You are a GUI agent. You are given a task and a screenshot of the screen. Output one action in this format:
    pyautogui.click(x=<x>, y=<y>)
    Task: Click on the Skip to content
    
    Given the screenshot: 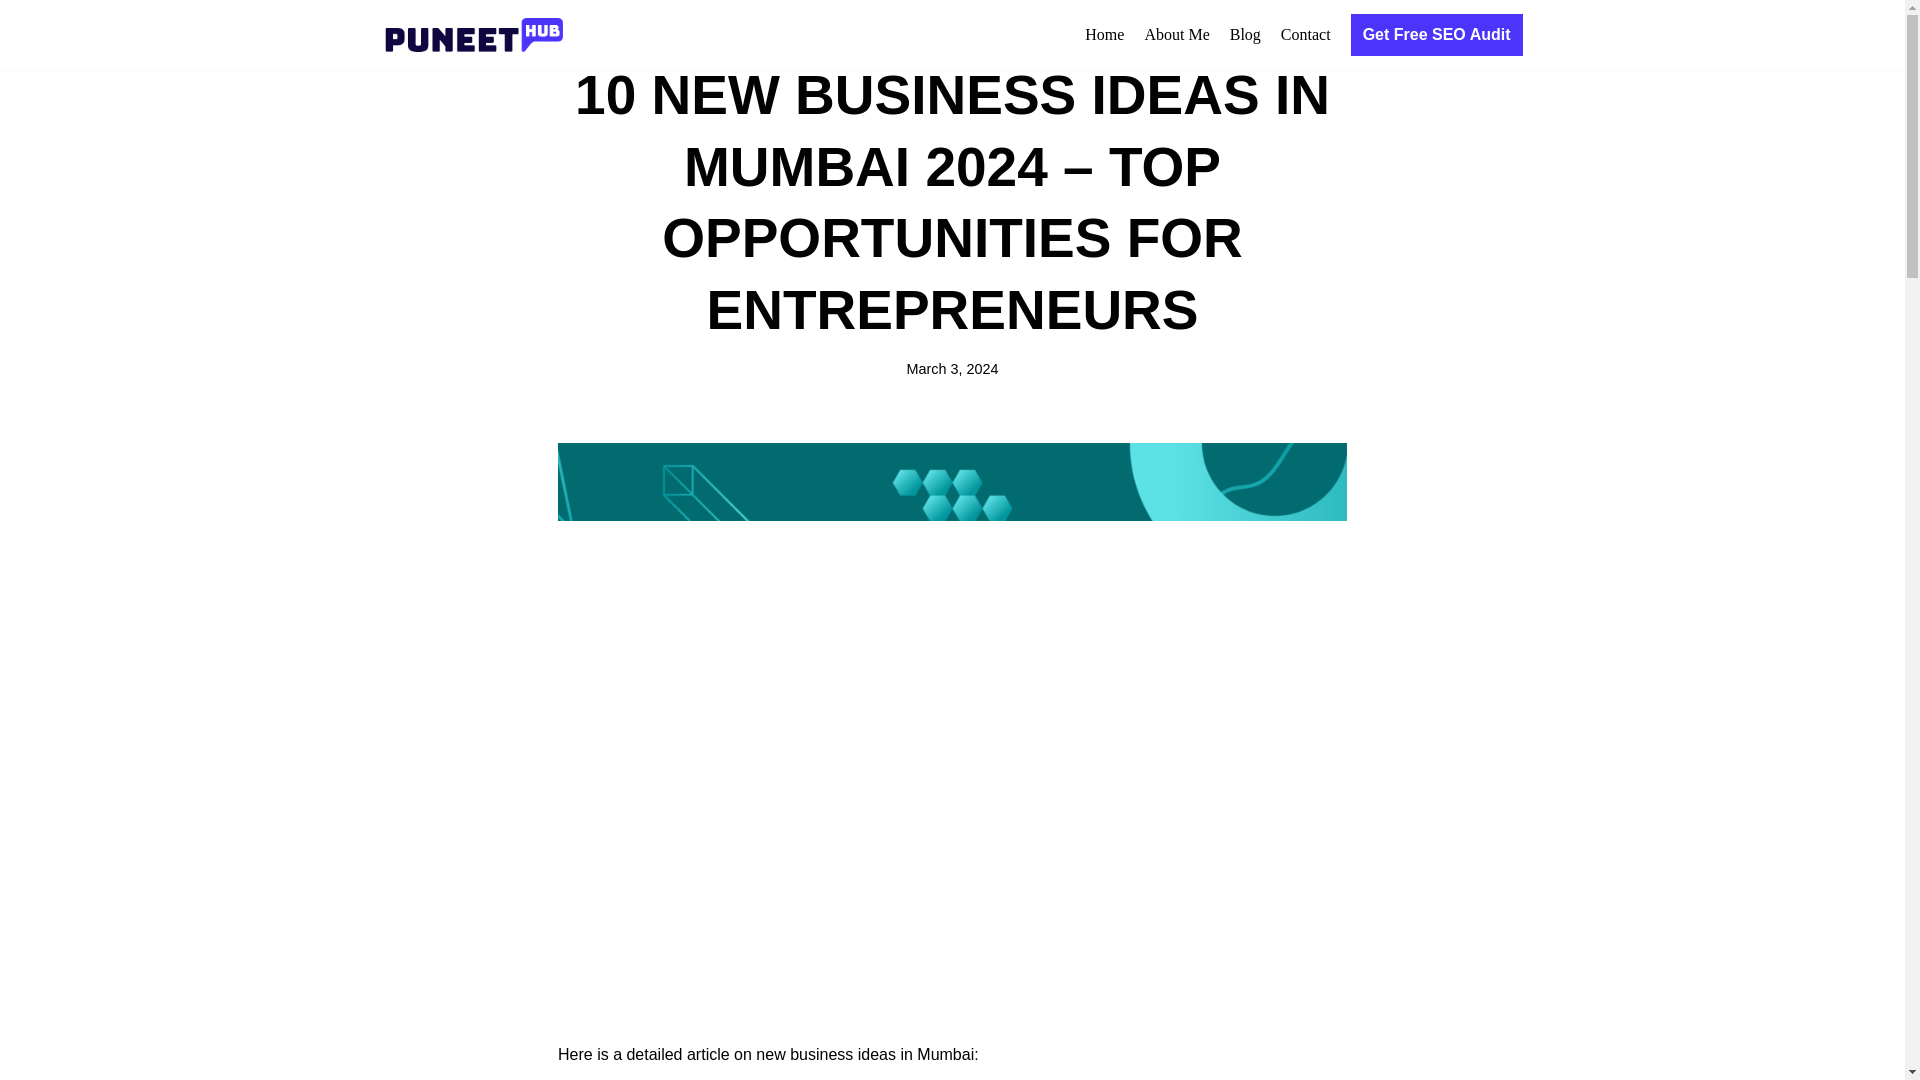 What is the action you would take?
    pyautogui.click(x=15, y=42)
    